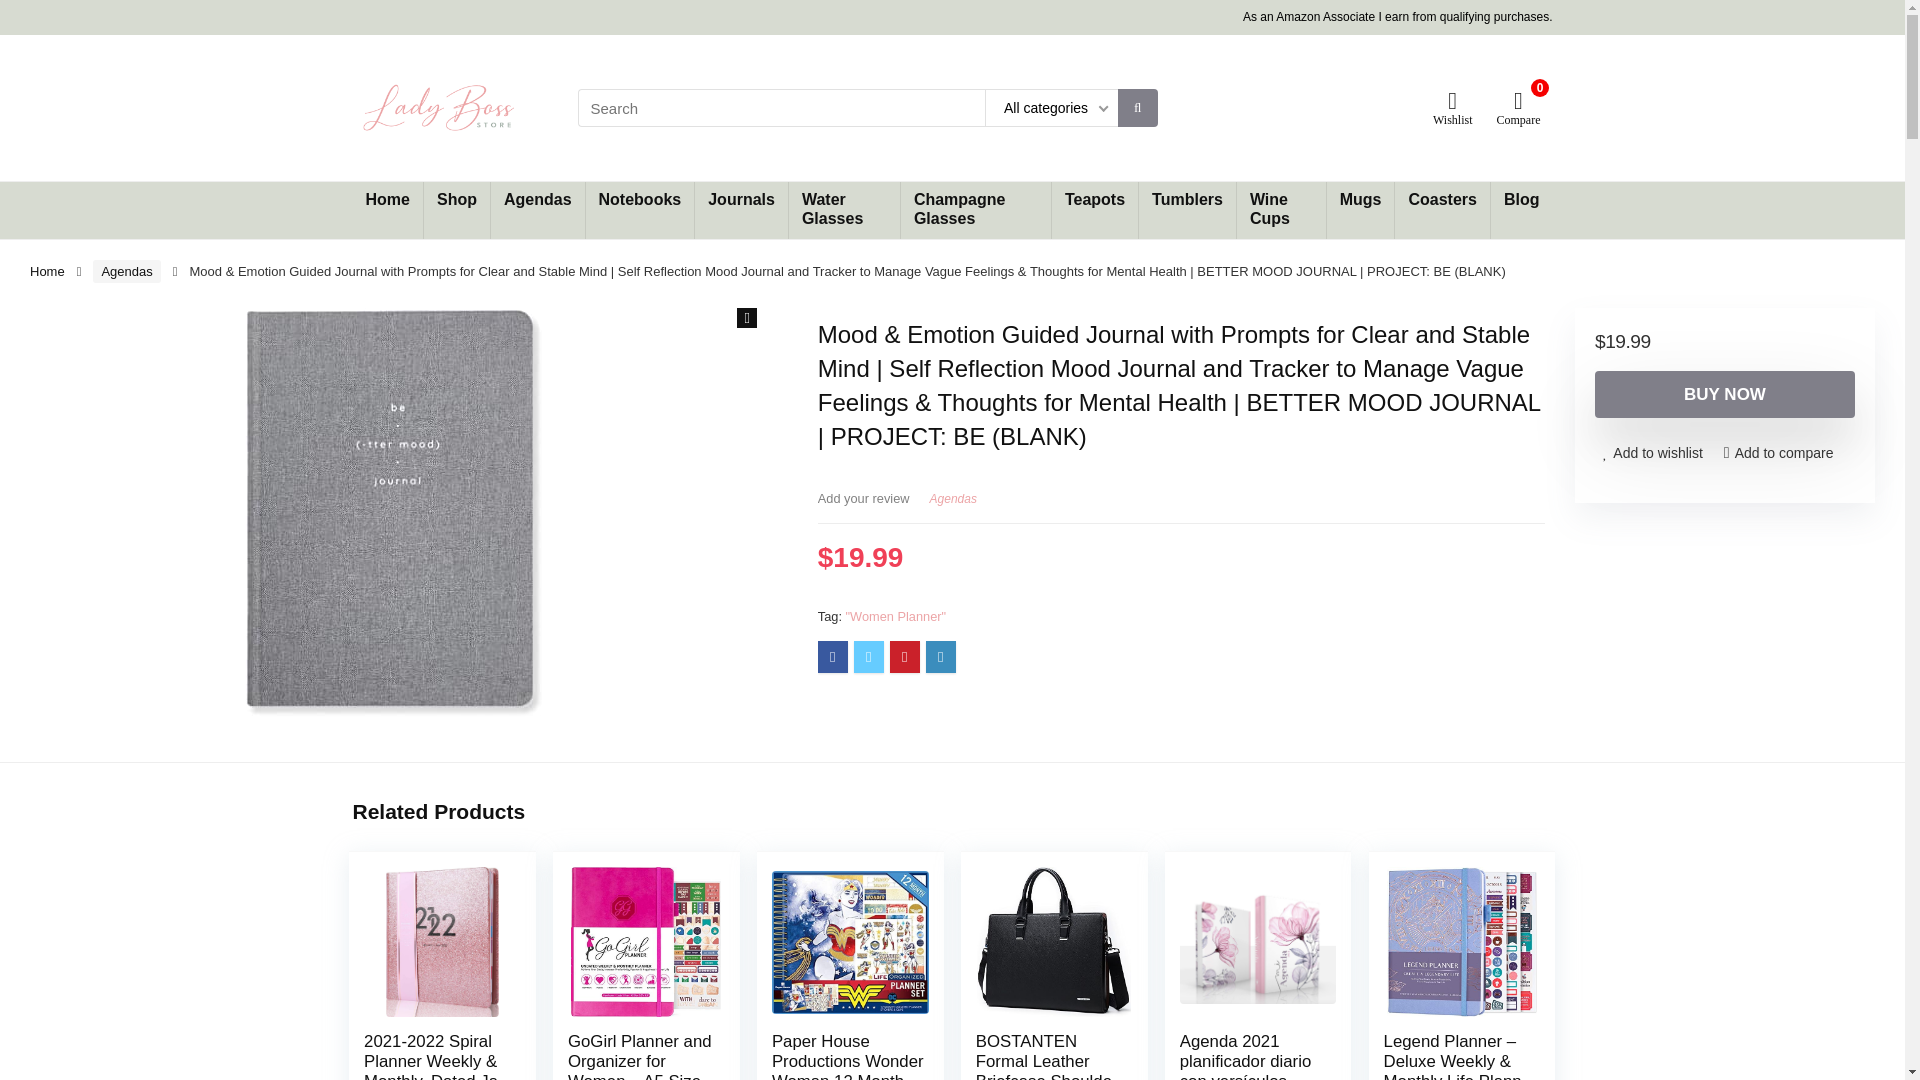  What do you see at coordinates (538, 201) in the screenshot?
I see `Agendas` at bounding box center [538, 201].